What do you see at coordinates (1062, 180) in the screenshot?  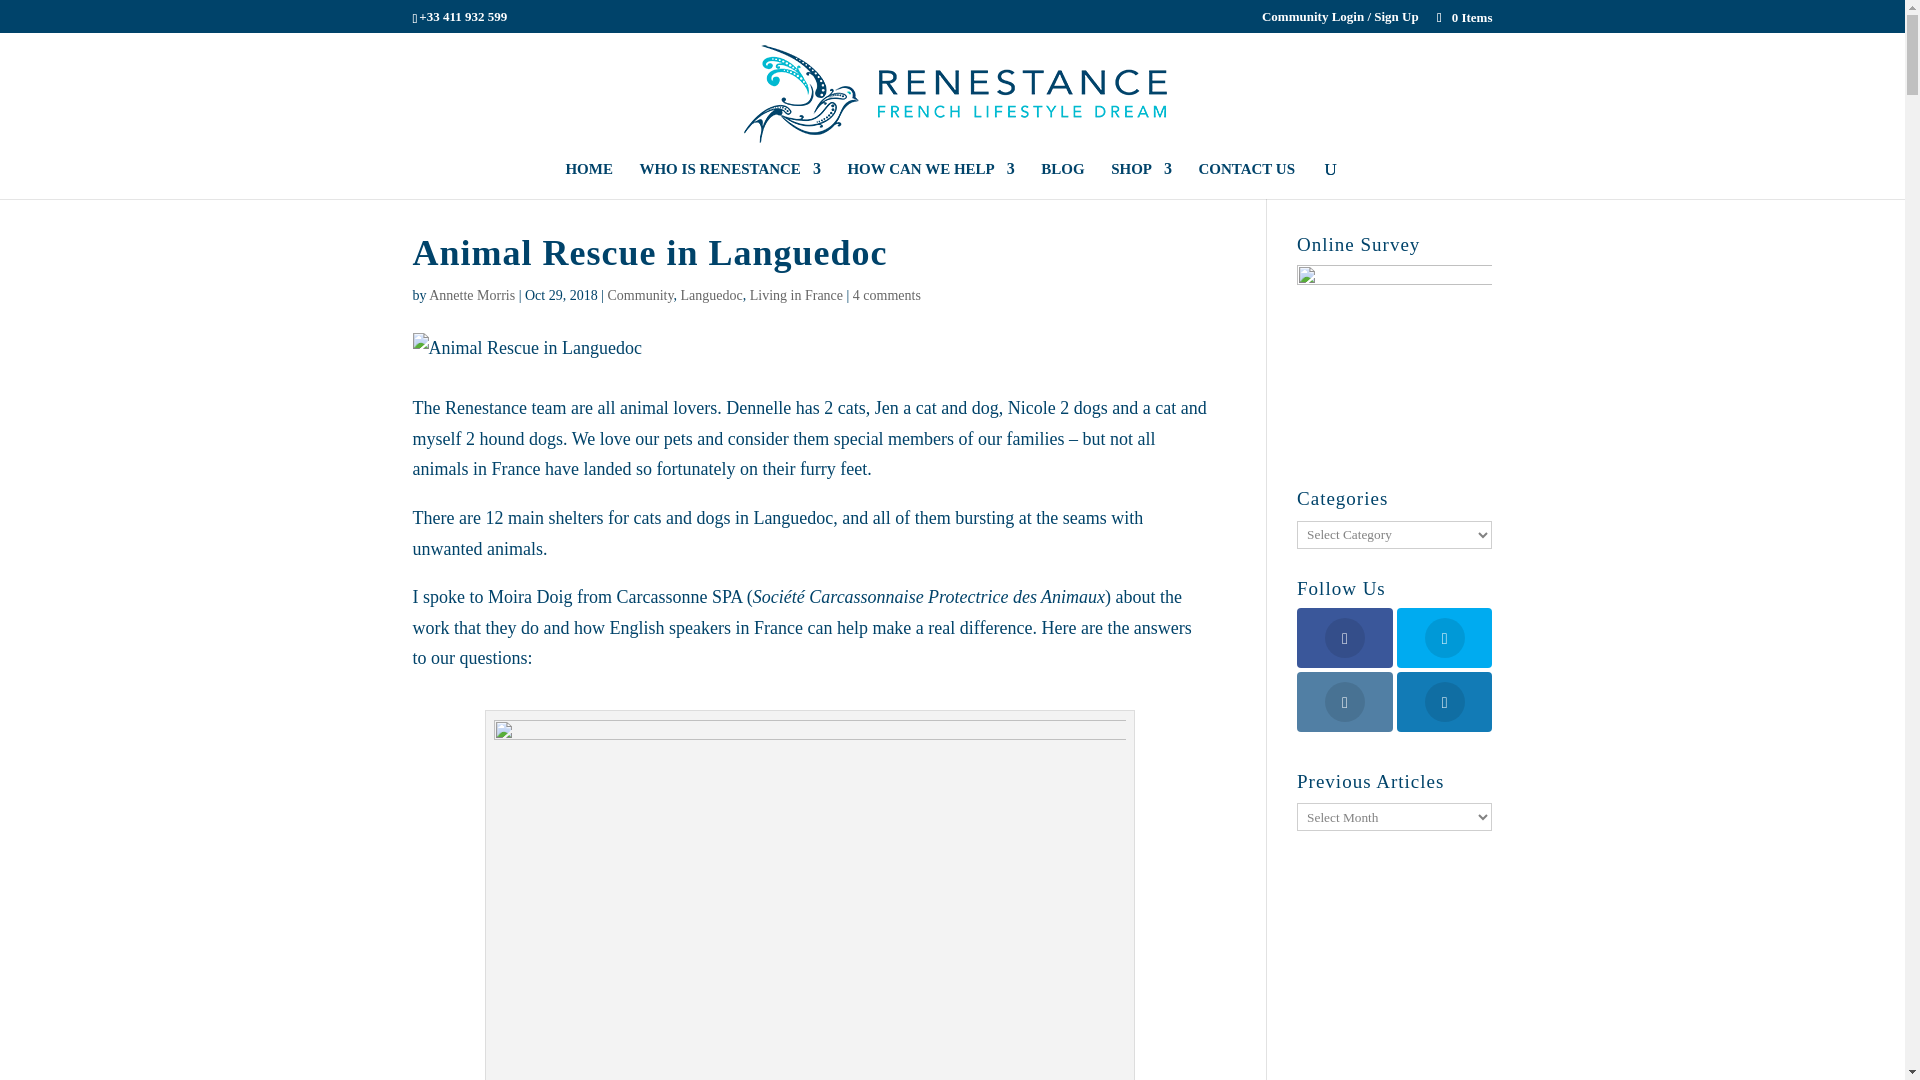 I see `BLOG` at bounding box center [1062, 180].